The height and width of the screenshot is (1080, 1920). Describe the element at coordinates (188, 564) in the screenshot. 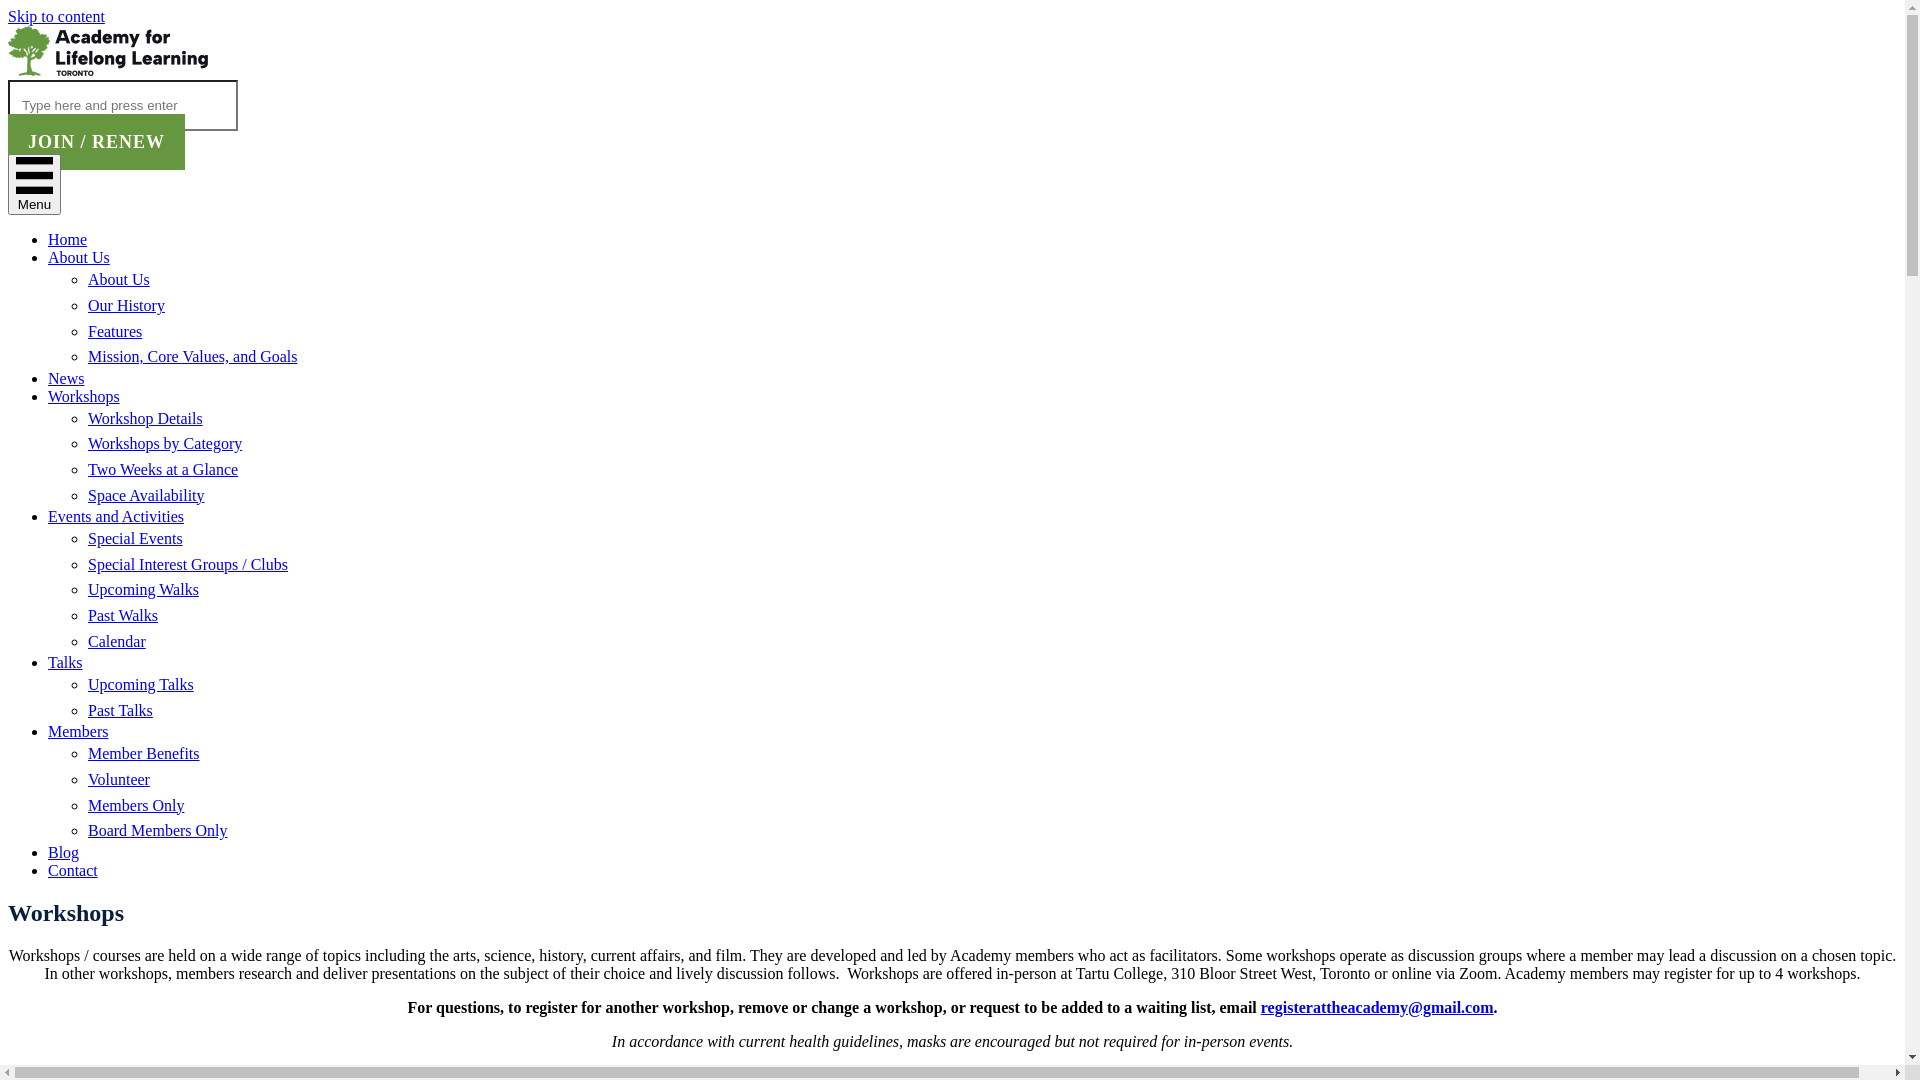

I see `Special Interest Groups / Clubs` at that location.